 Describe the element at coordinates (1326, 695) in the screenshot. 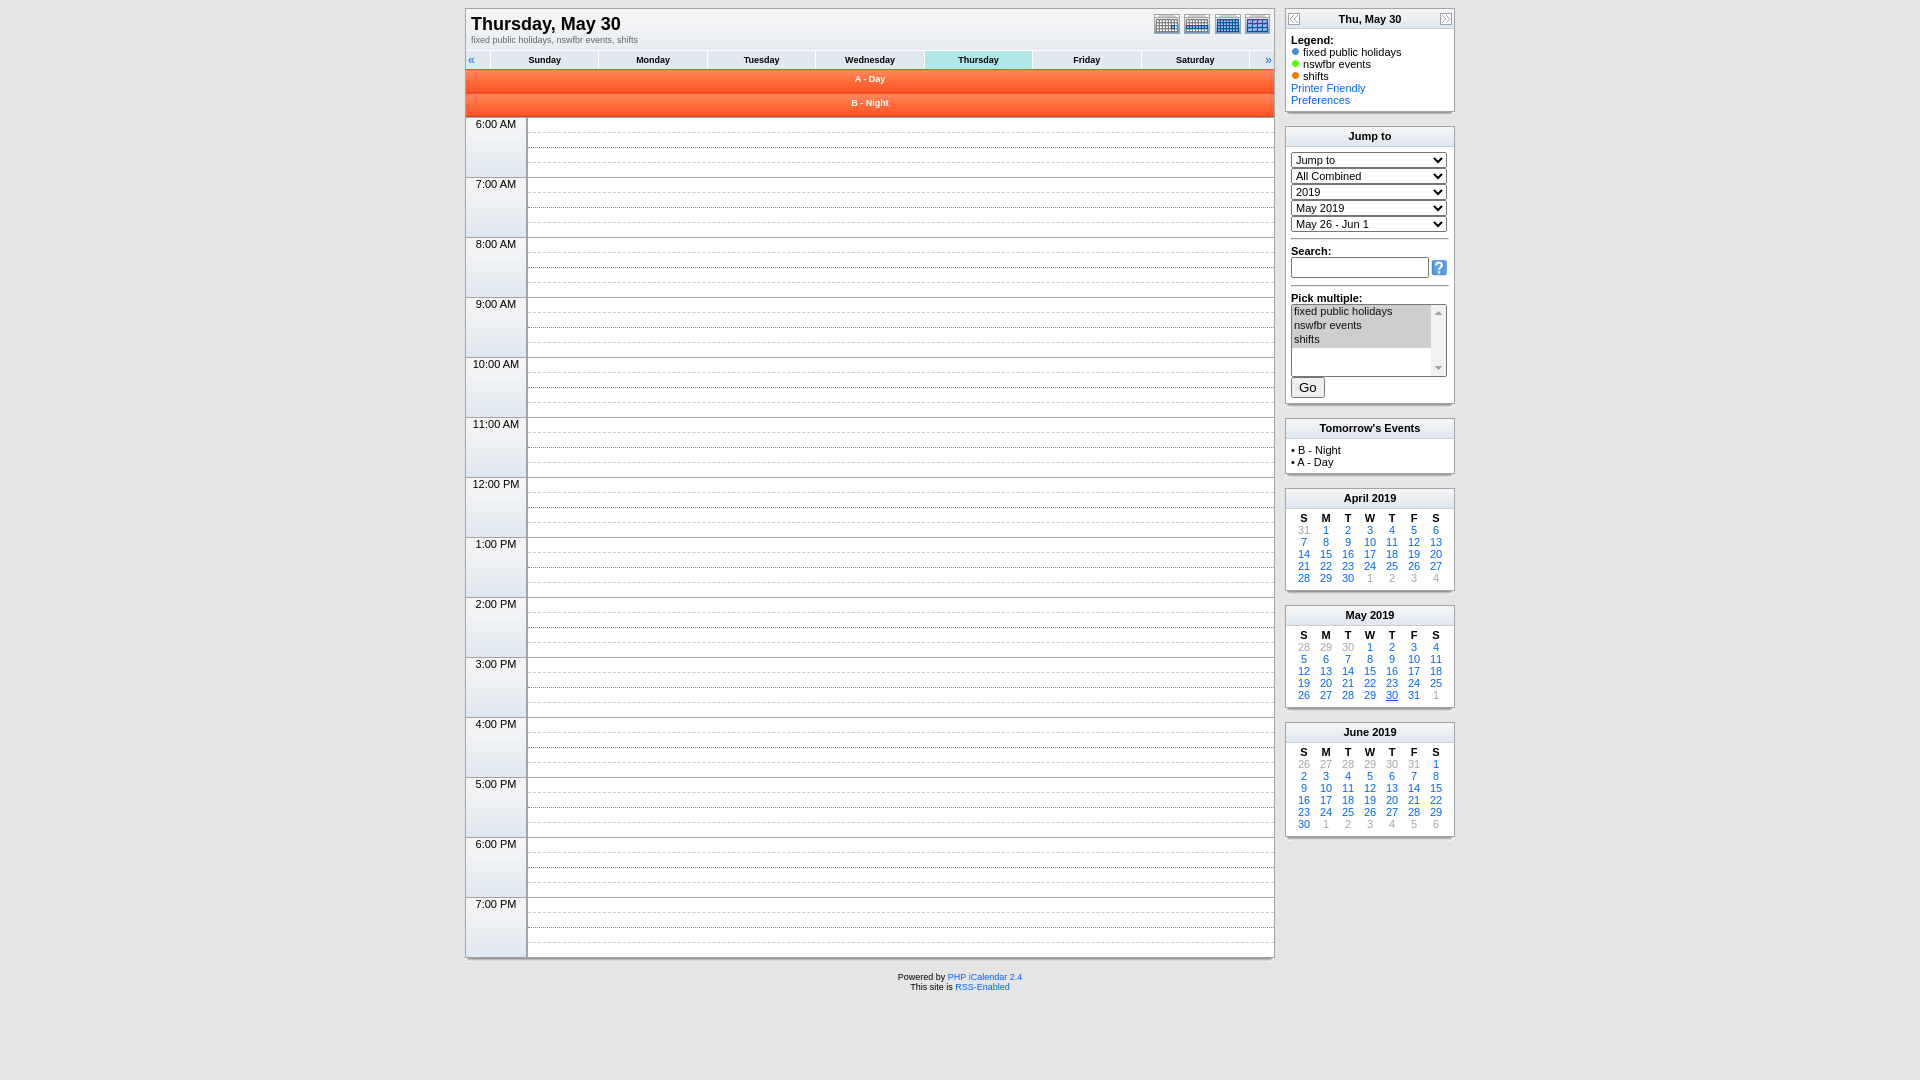

I see `27` at that location.